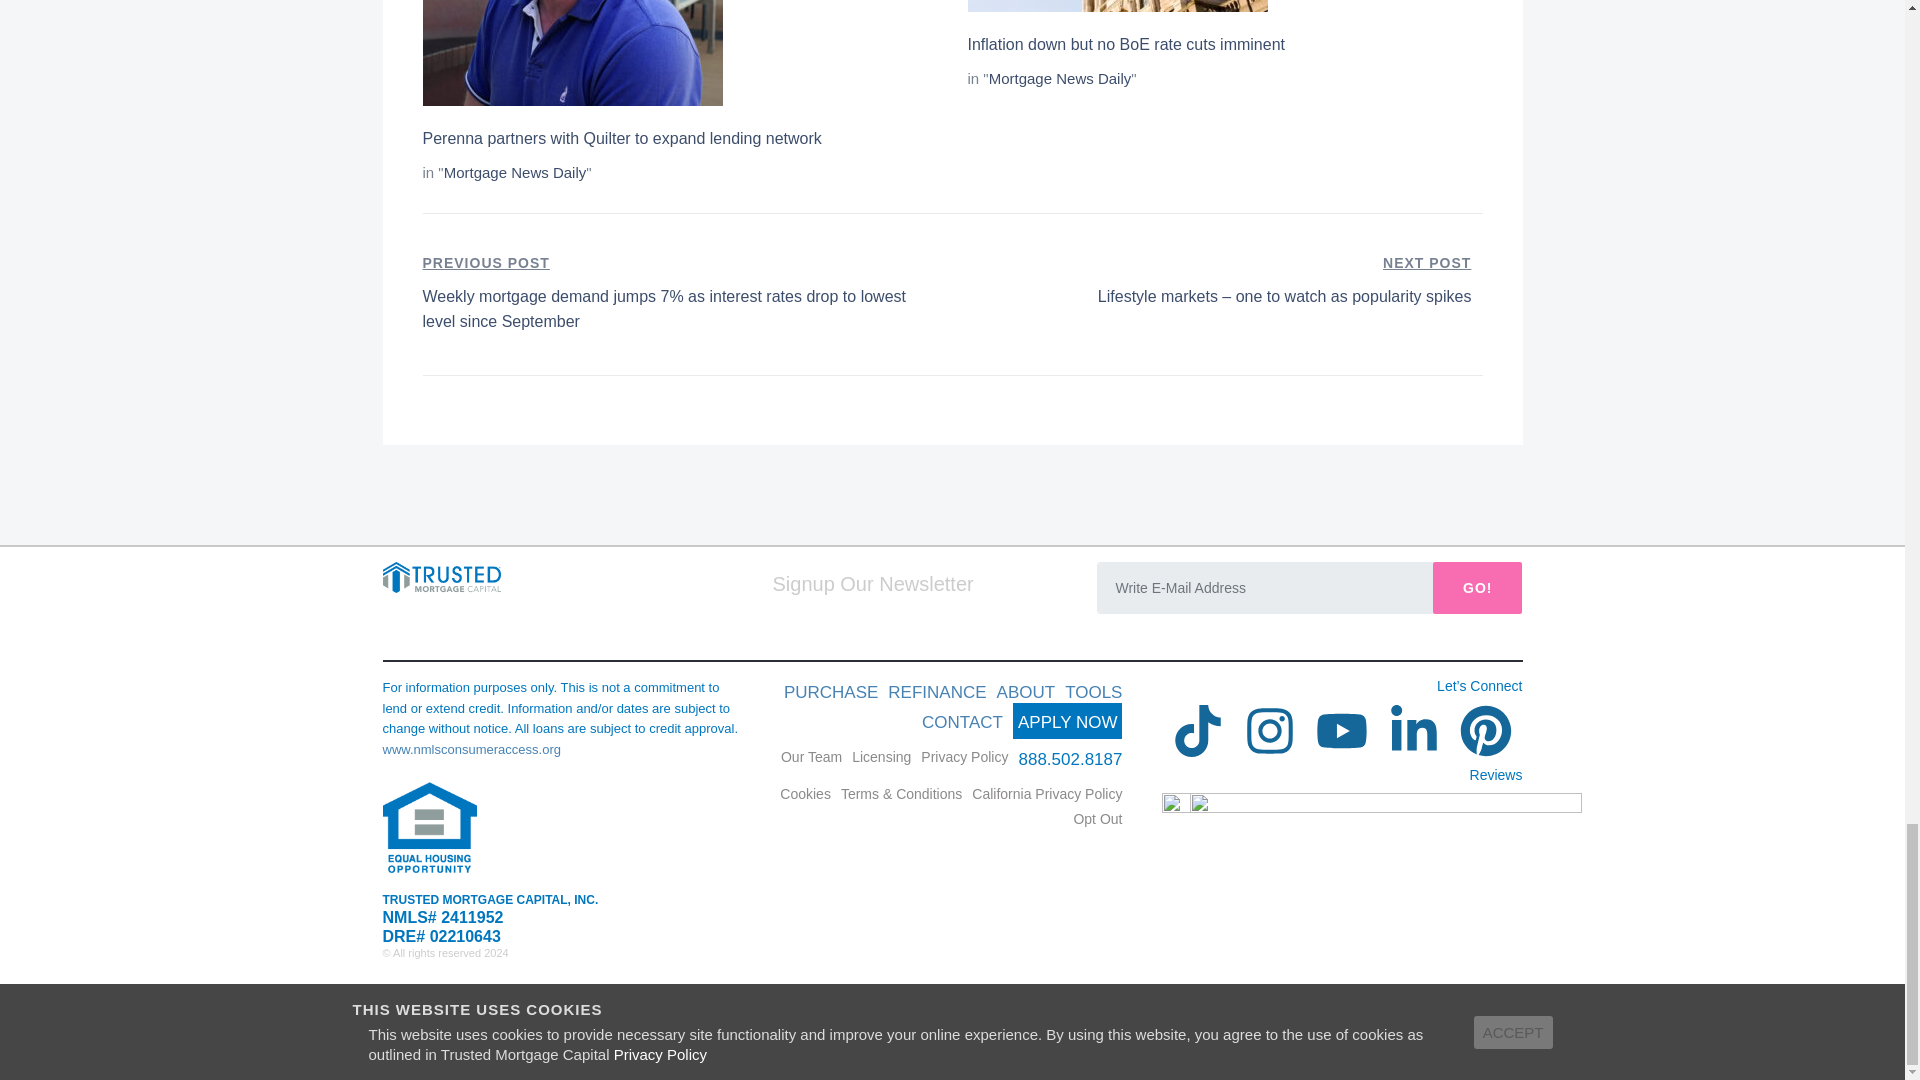  Describe the element at coordinates (622, 138) in the screenshot. I see `Perenna partners with Quilter to expand lending network` at that location.